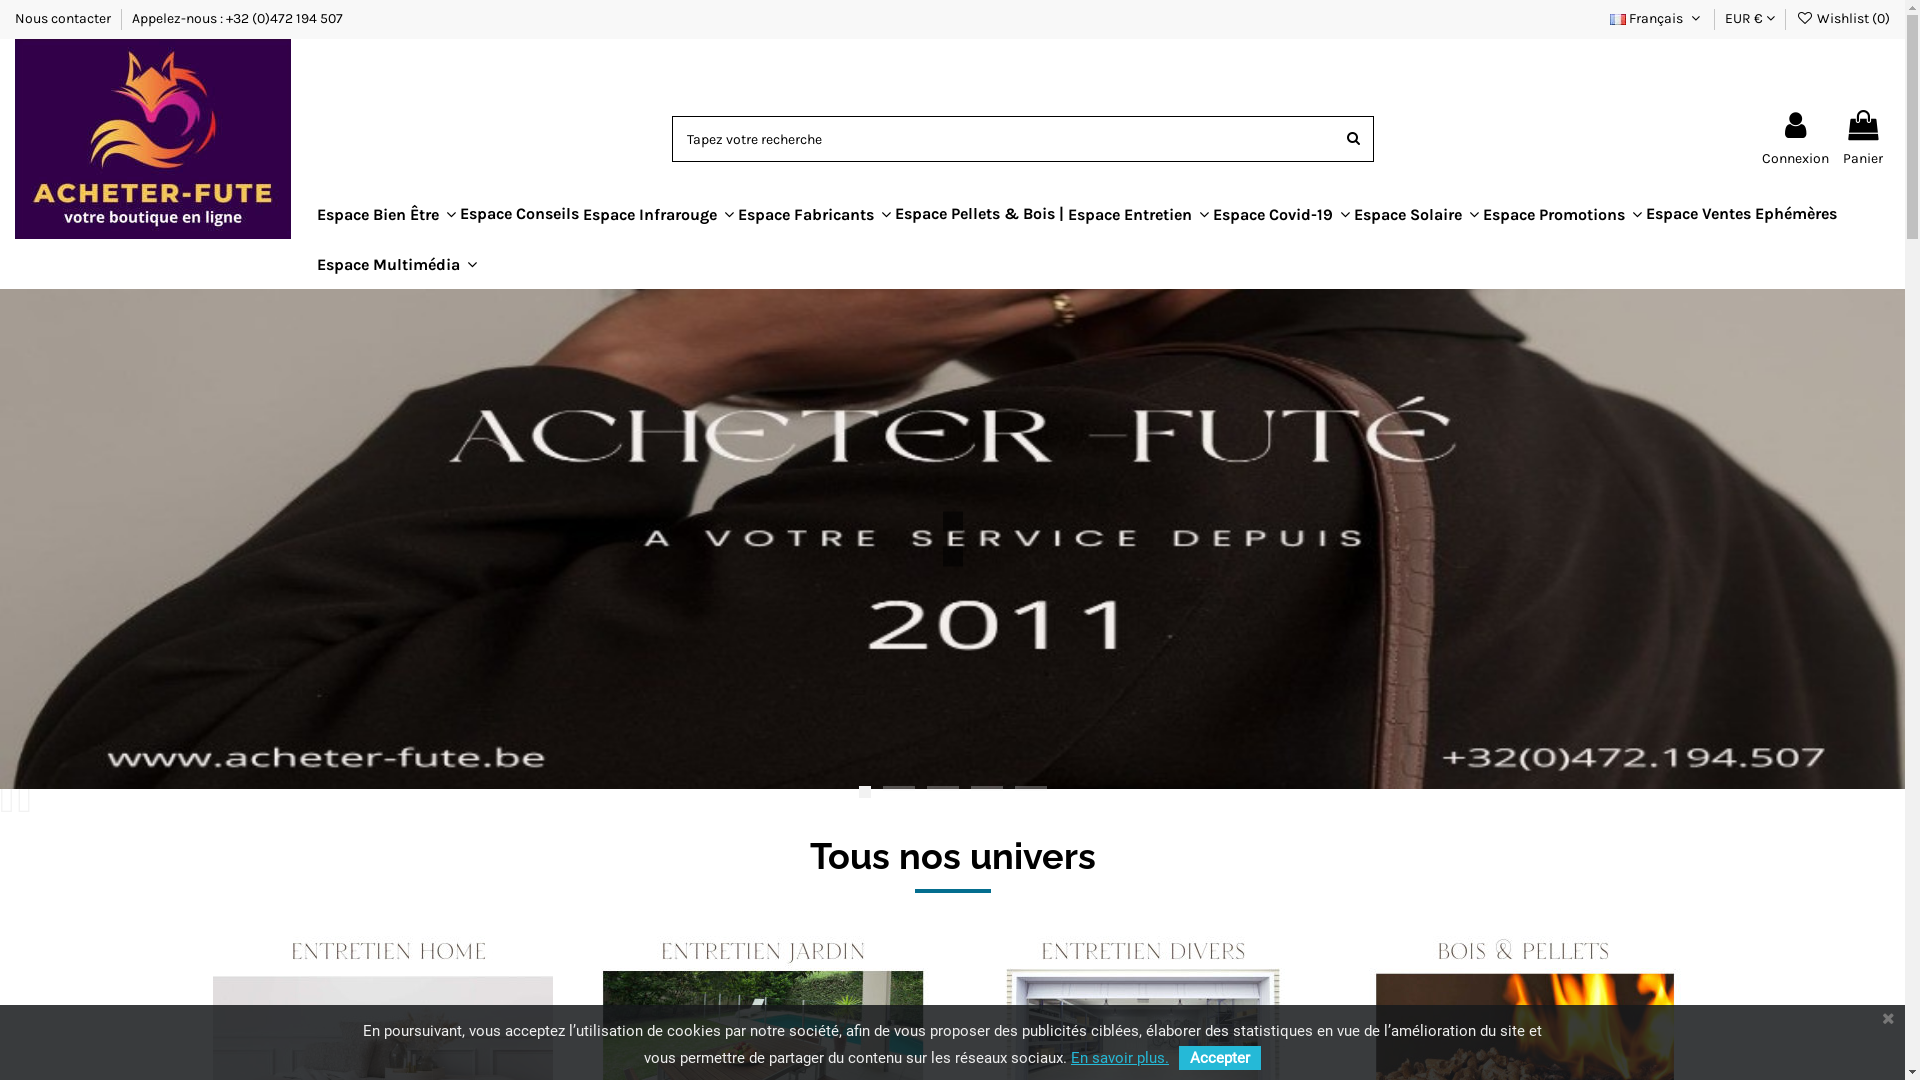 Image resolution: width=1920 pixels, height=1080 pixels. What do you see at coordinates (814, 214) in the screenshot?
I see `Espace Fabricants` at bounding box center [814, 214].